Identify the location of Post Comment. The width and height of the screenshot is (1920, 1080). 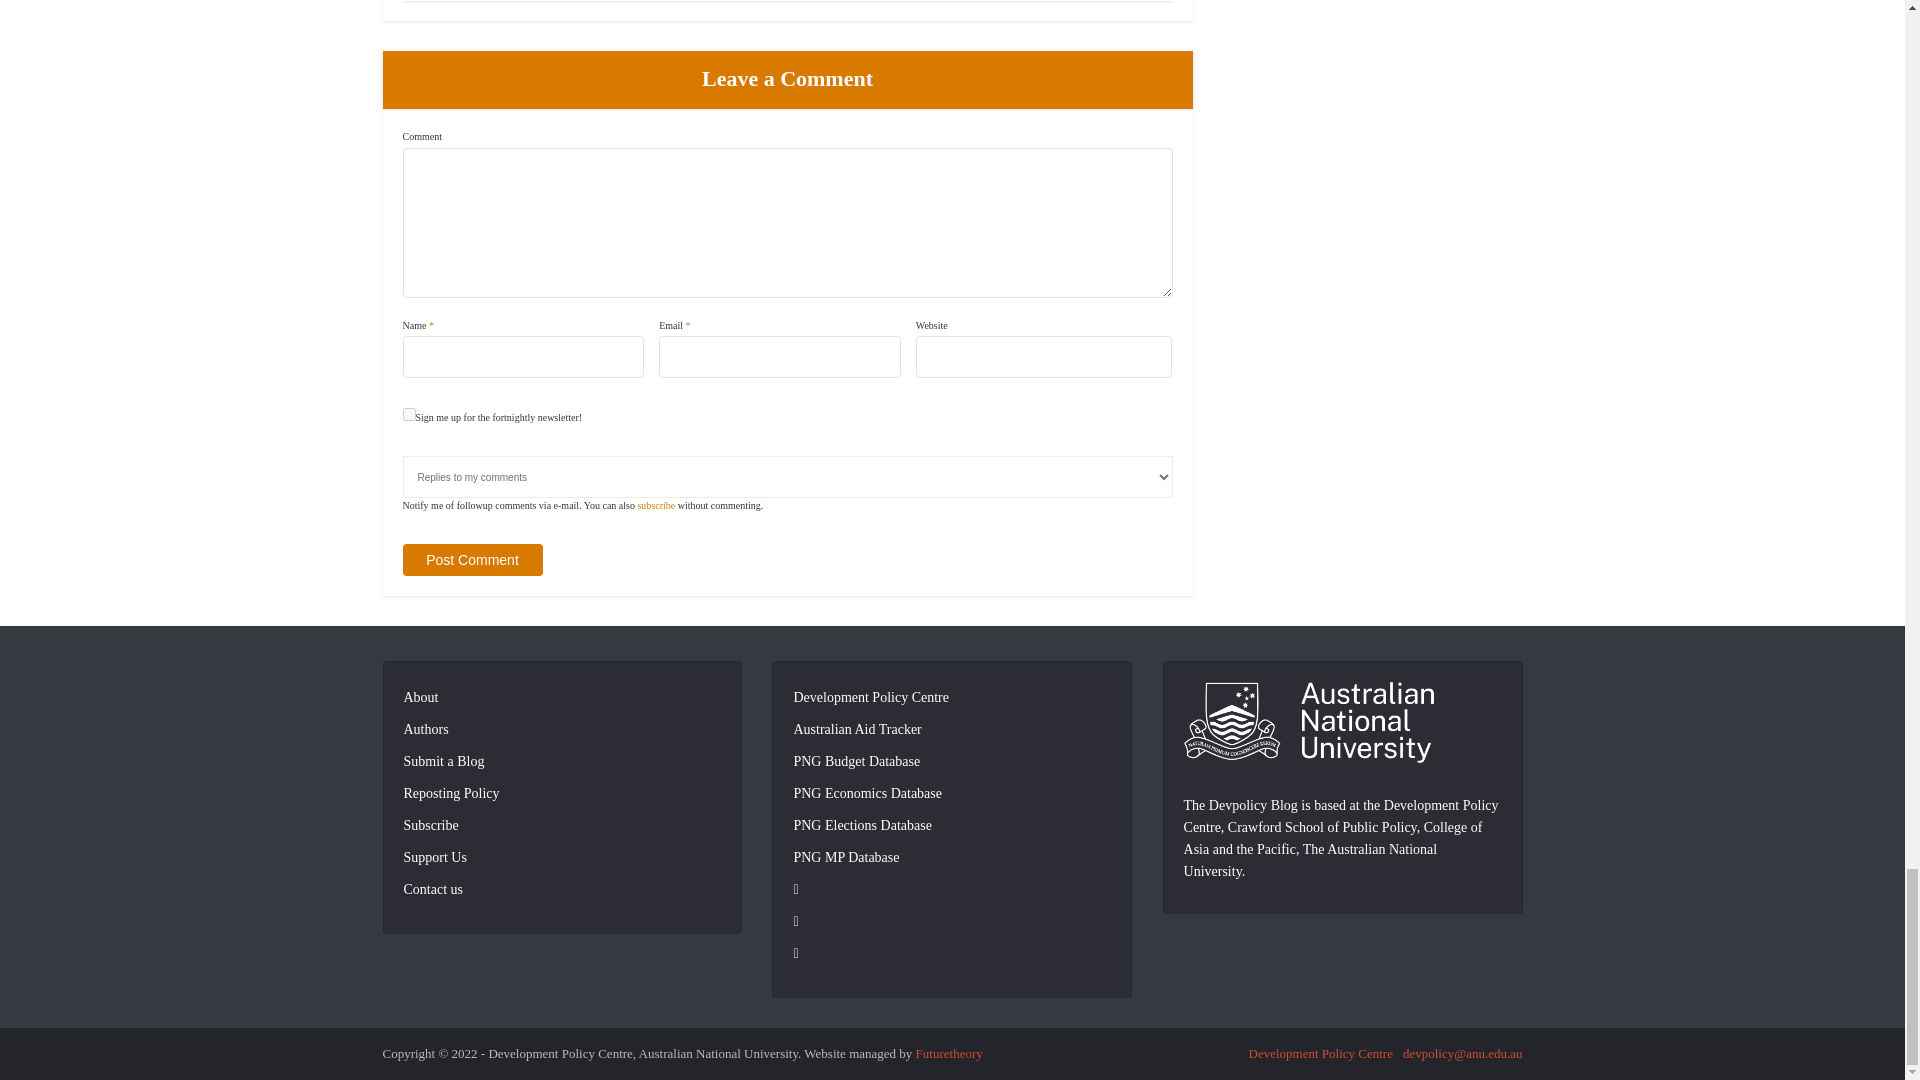
(471, 560).